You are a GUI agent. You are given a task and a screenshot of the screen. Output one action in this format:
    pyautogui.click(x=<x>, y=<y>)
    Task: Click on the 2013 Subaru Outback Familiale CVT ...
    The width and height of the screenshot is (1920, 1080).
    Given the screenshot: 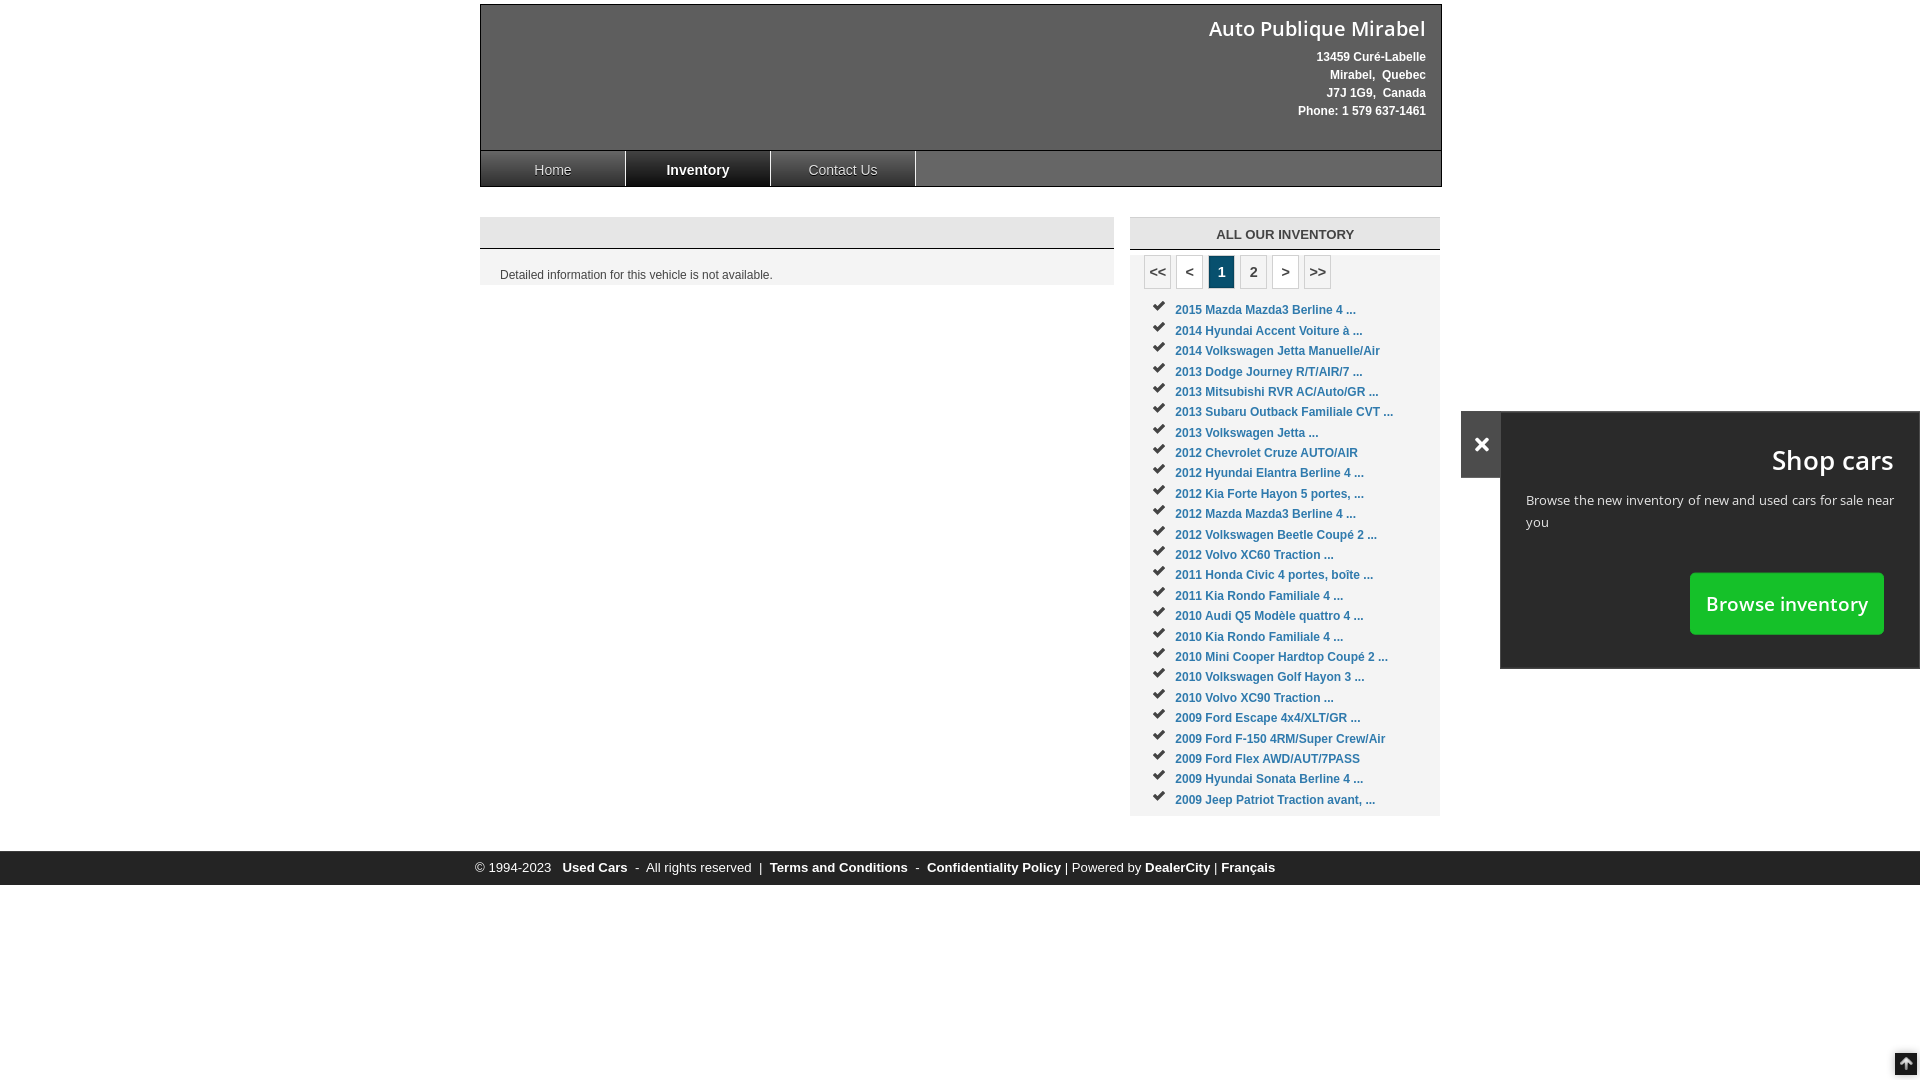 What is the action you would take?
    pyautogui.click(x=1284, y=412)
    